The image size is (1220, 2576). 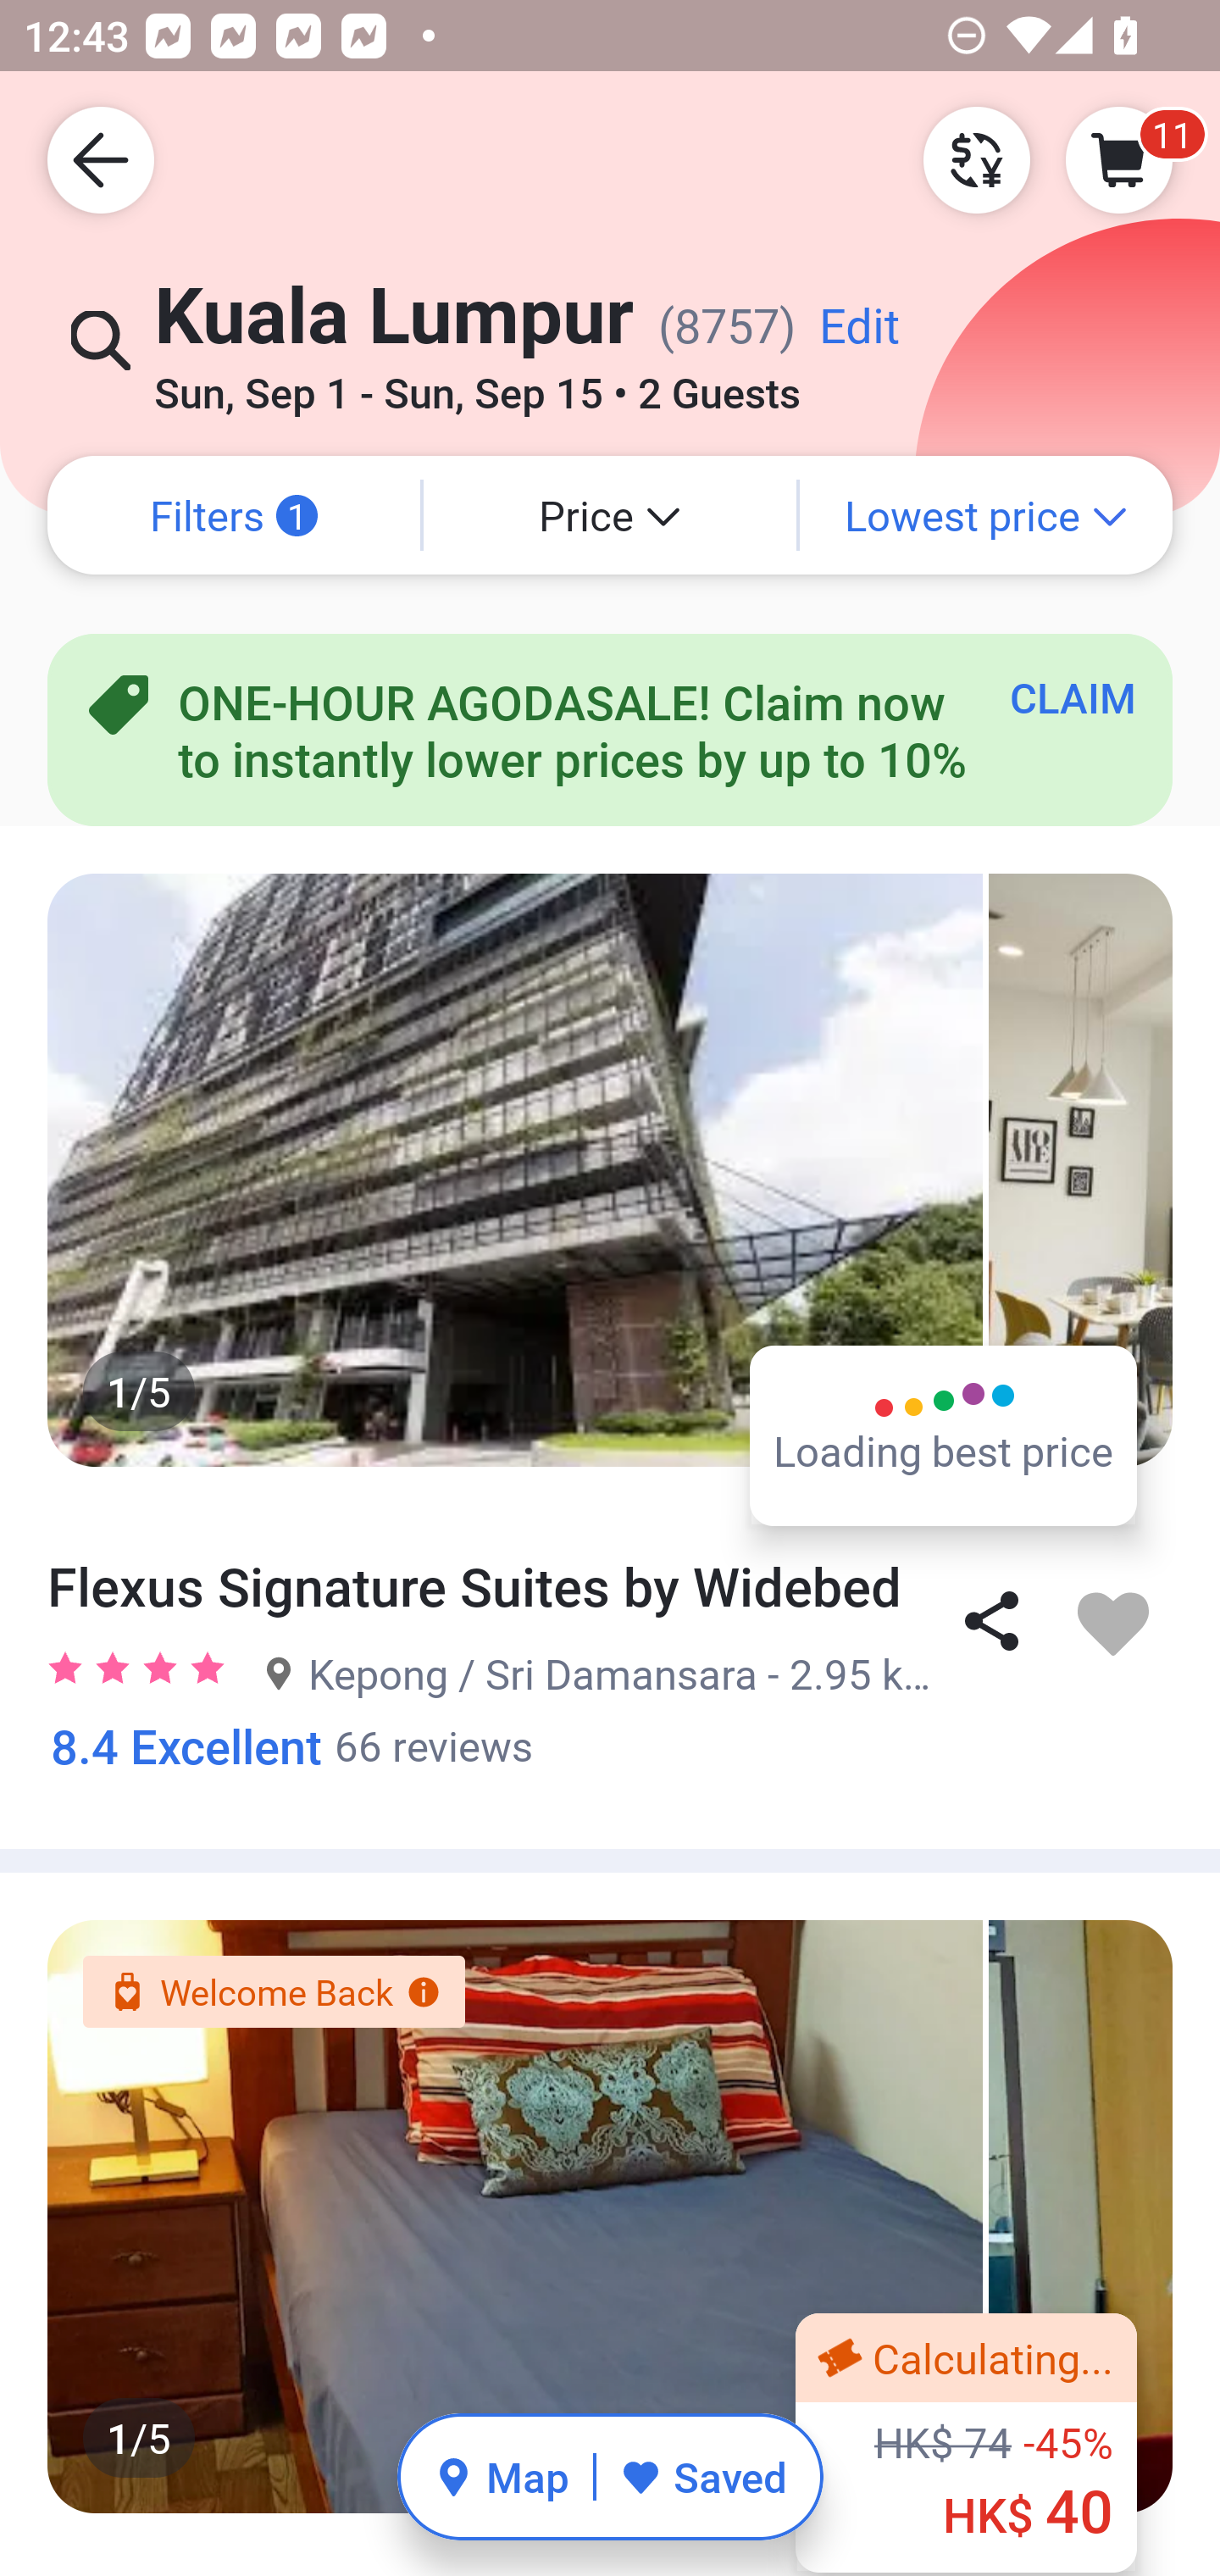 What do you see at coordinates (610, 515) in the screenshot?
I see `Price` at bounding box center [610, 515].